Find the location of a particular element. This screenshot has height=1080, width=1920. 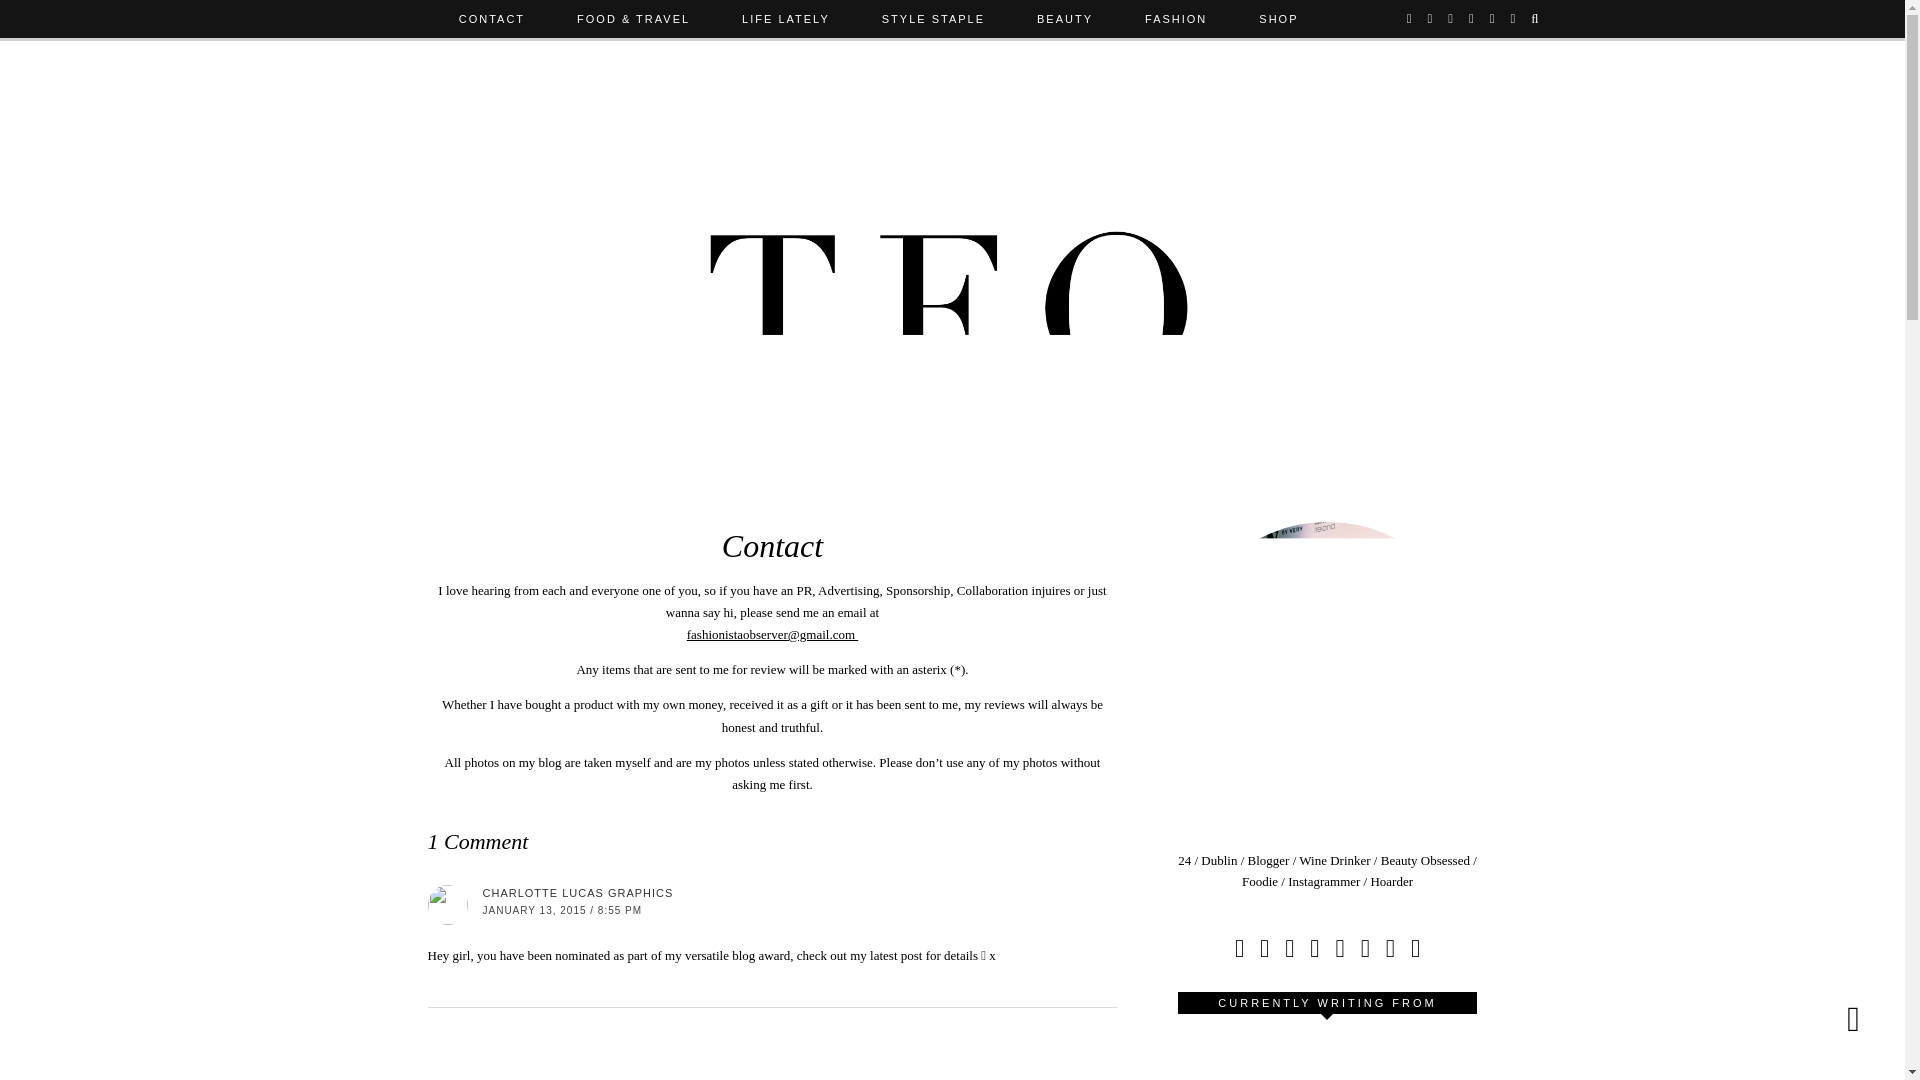

CONTACT is located at coordinates (492, 18).